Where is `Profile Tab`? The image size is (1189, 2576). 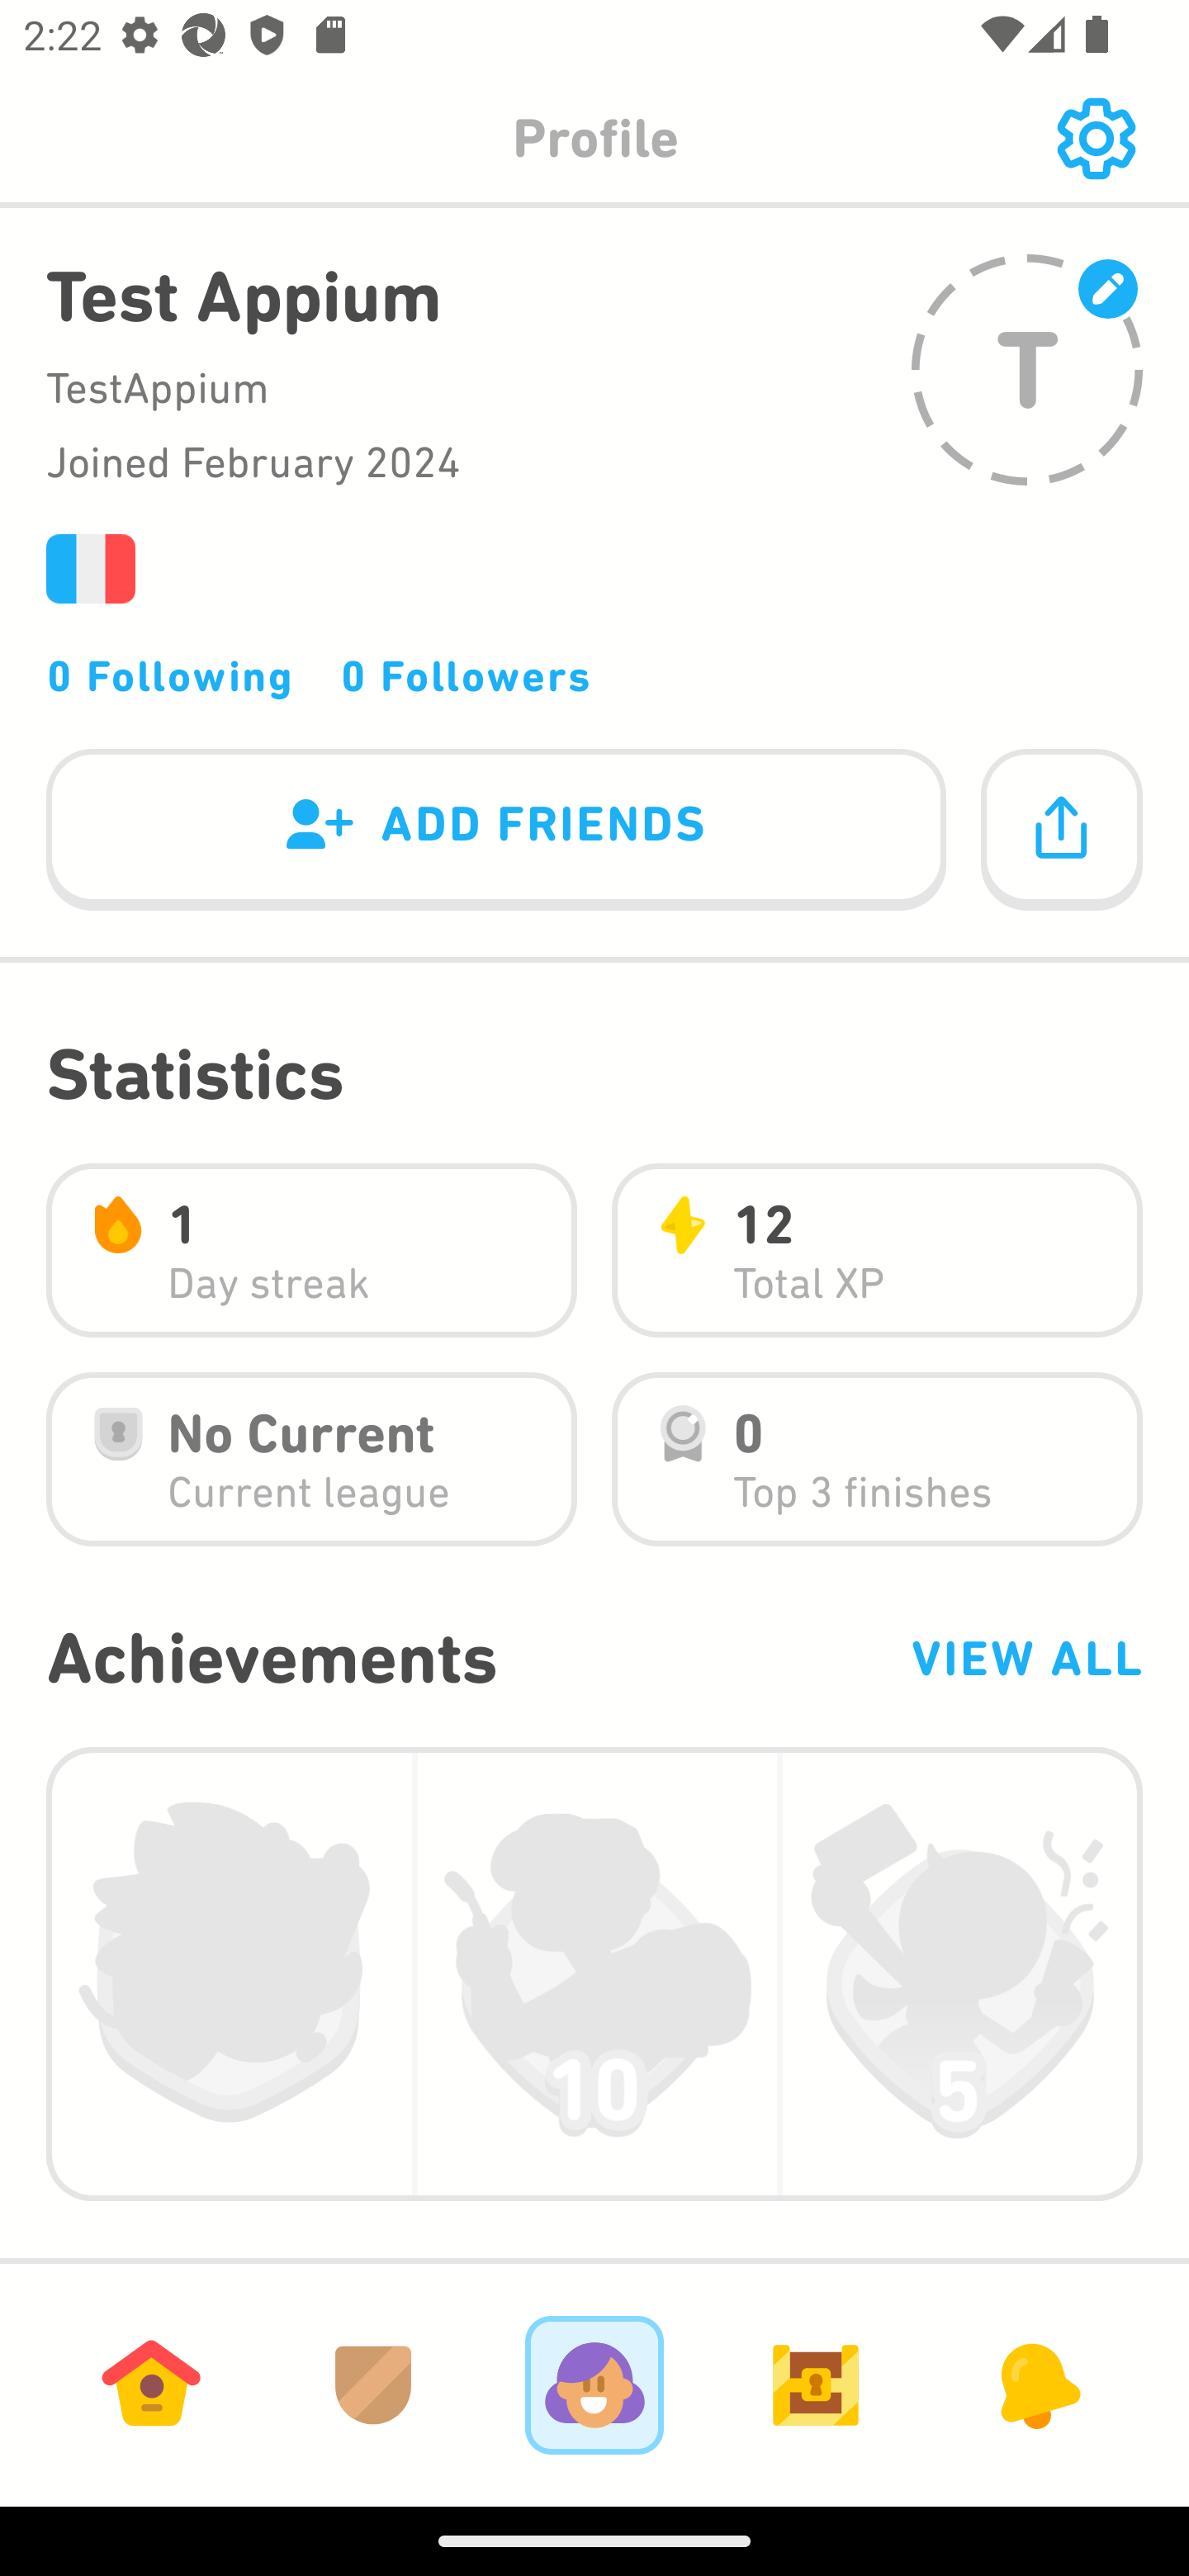
Profile Tab is located at coordinates (594, 2384).